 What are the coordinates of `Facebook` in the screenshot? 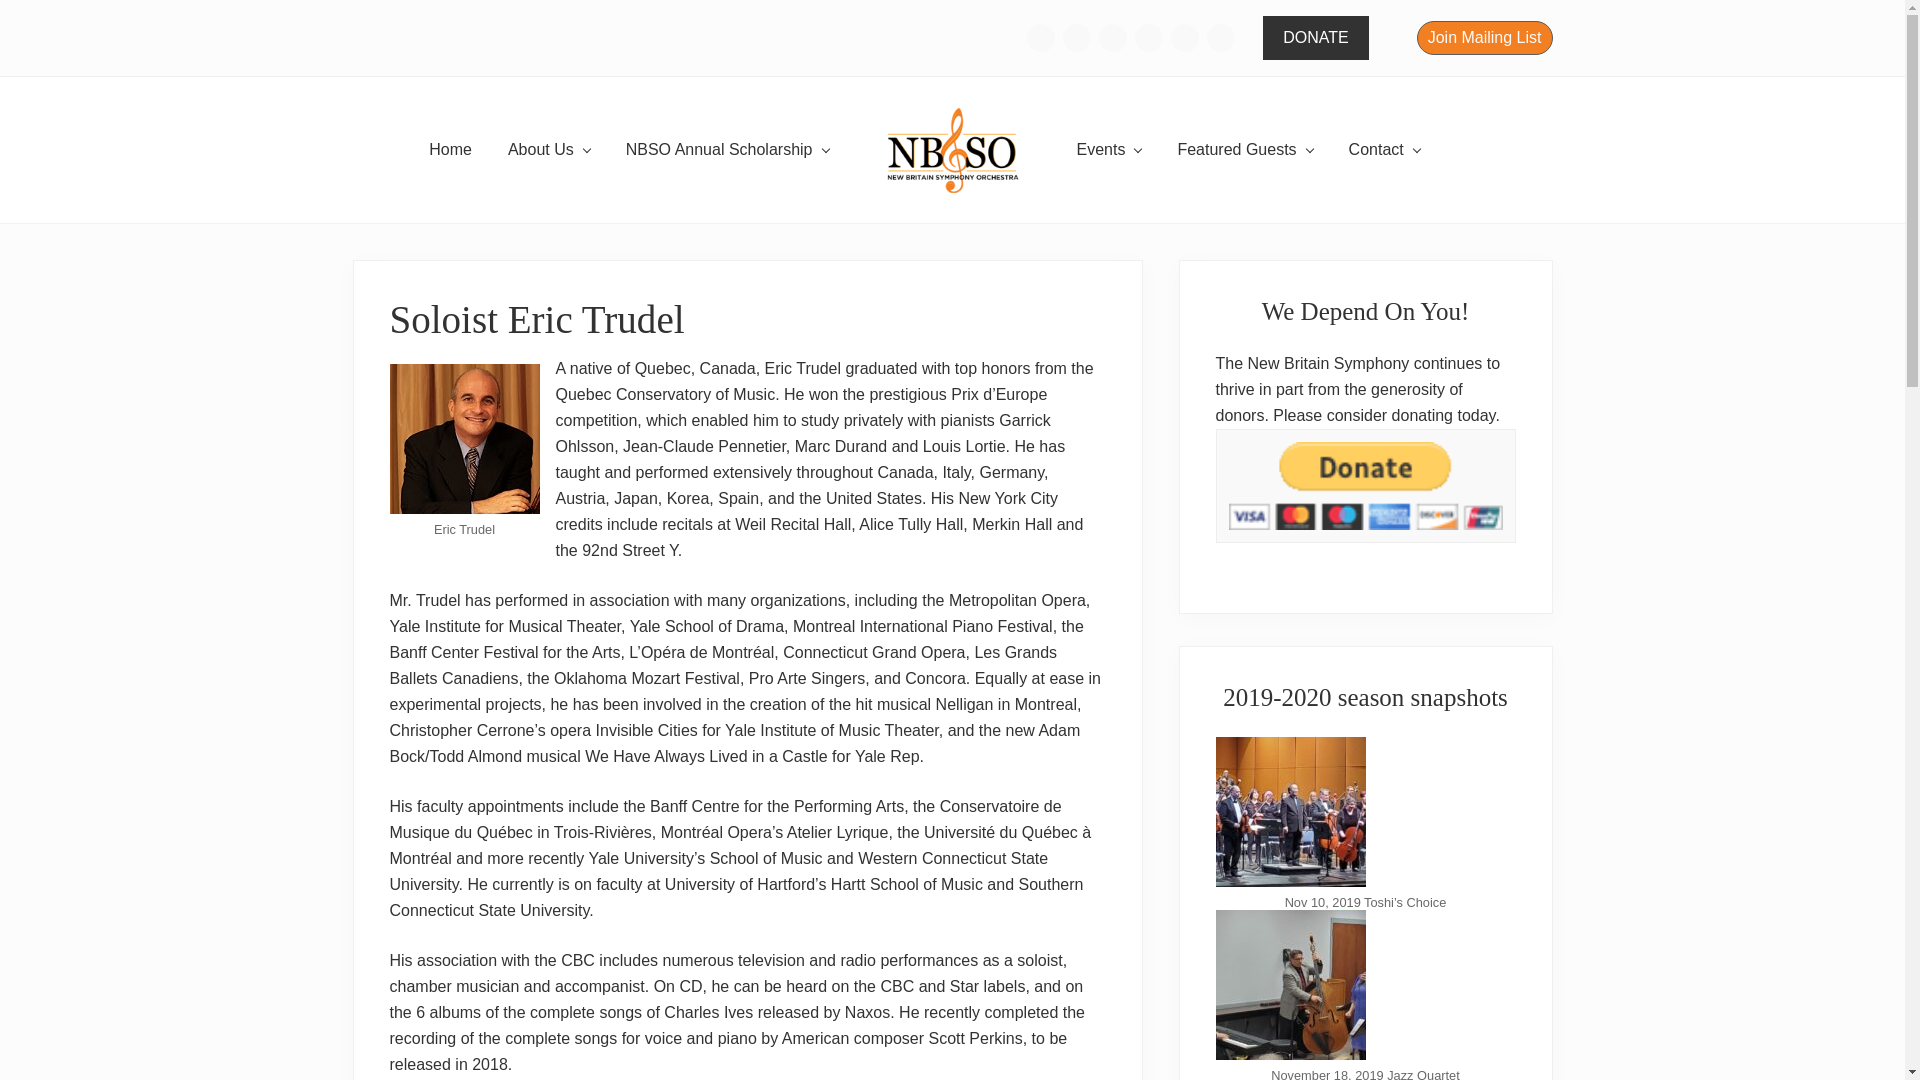 It's located at (1076, 38).